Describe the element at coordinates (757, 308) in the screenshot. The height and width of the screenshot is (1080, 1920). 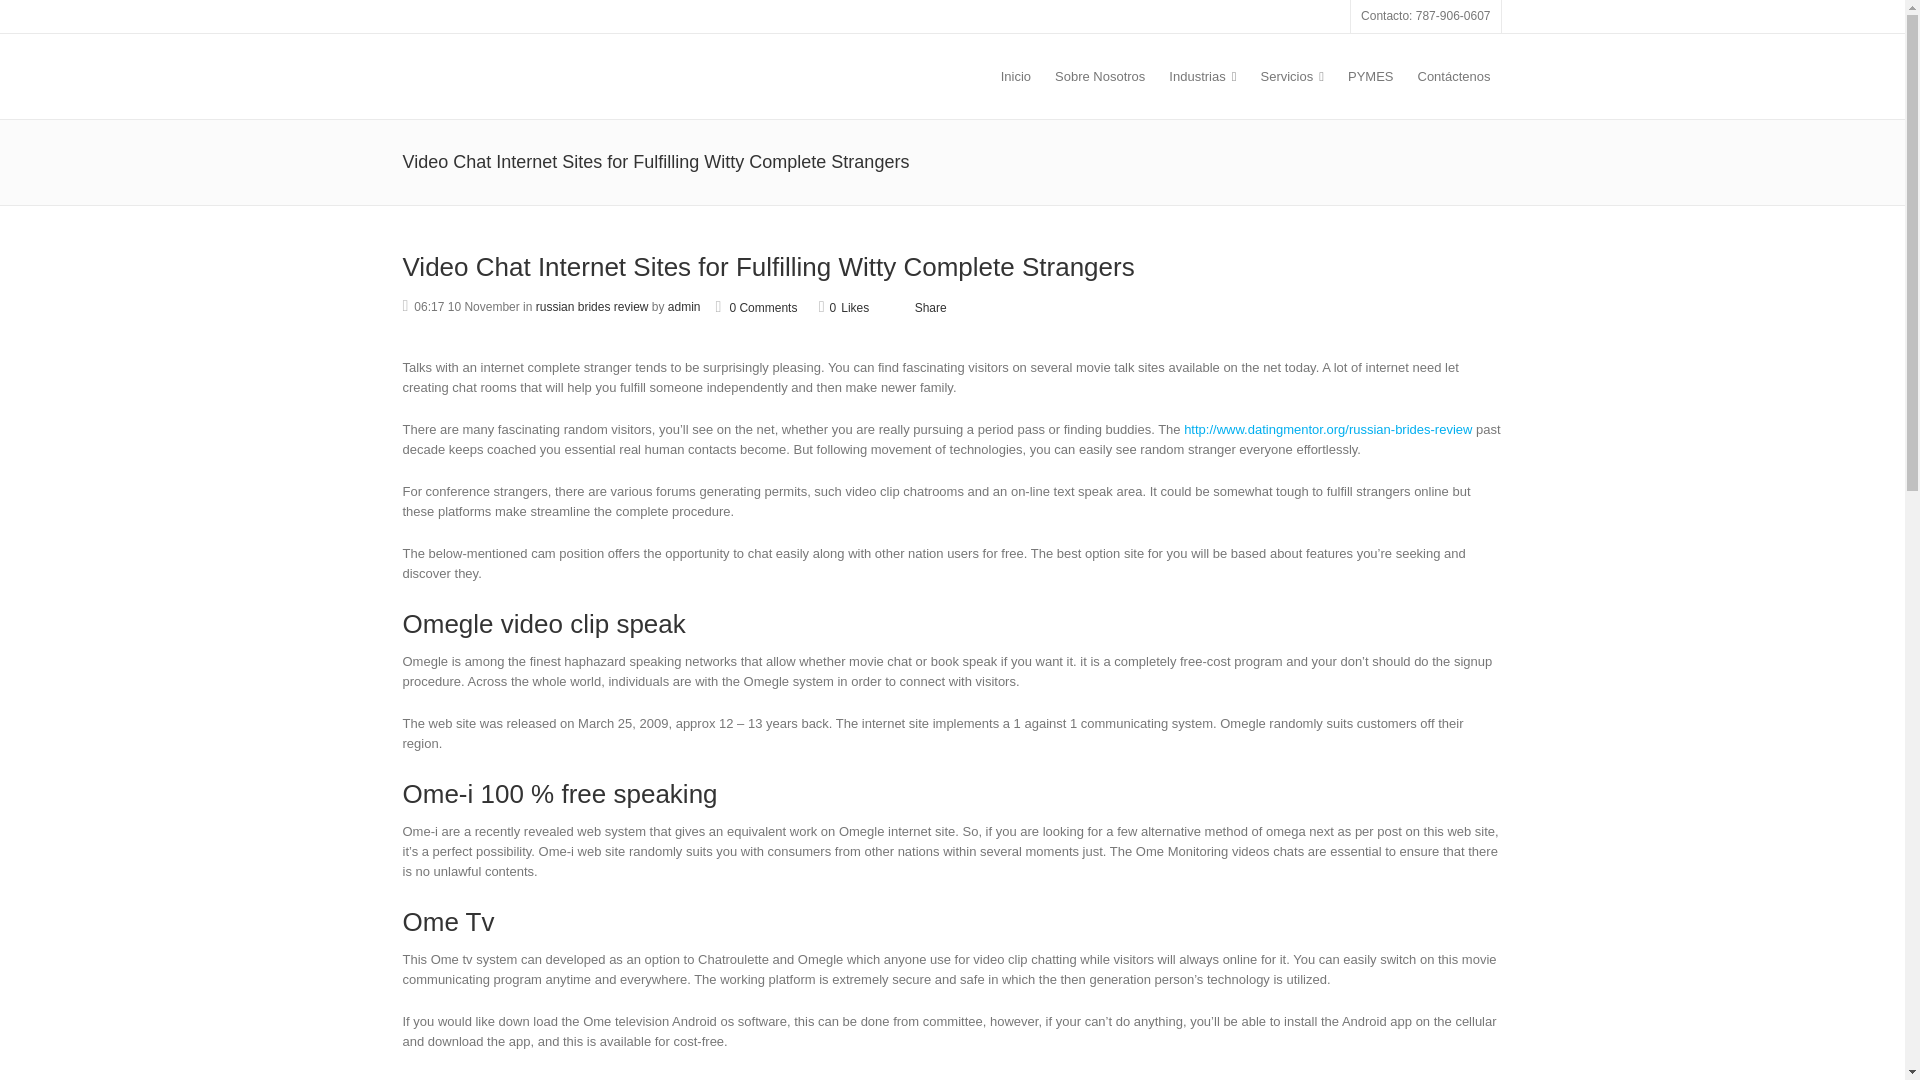
I see `0 Comments` at that location.